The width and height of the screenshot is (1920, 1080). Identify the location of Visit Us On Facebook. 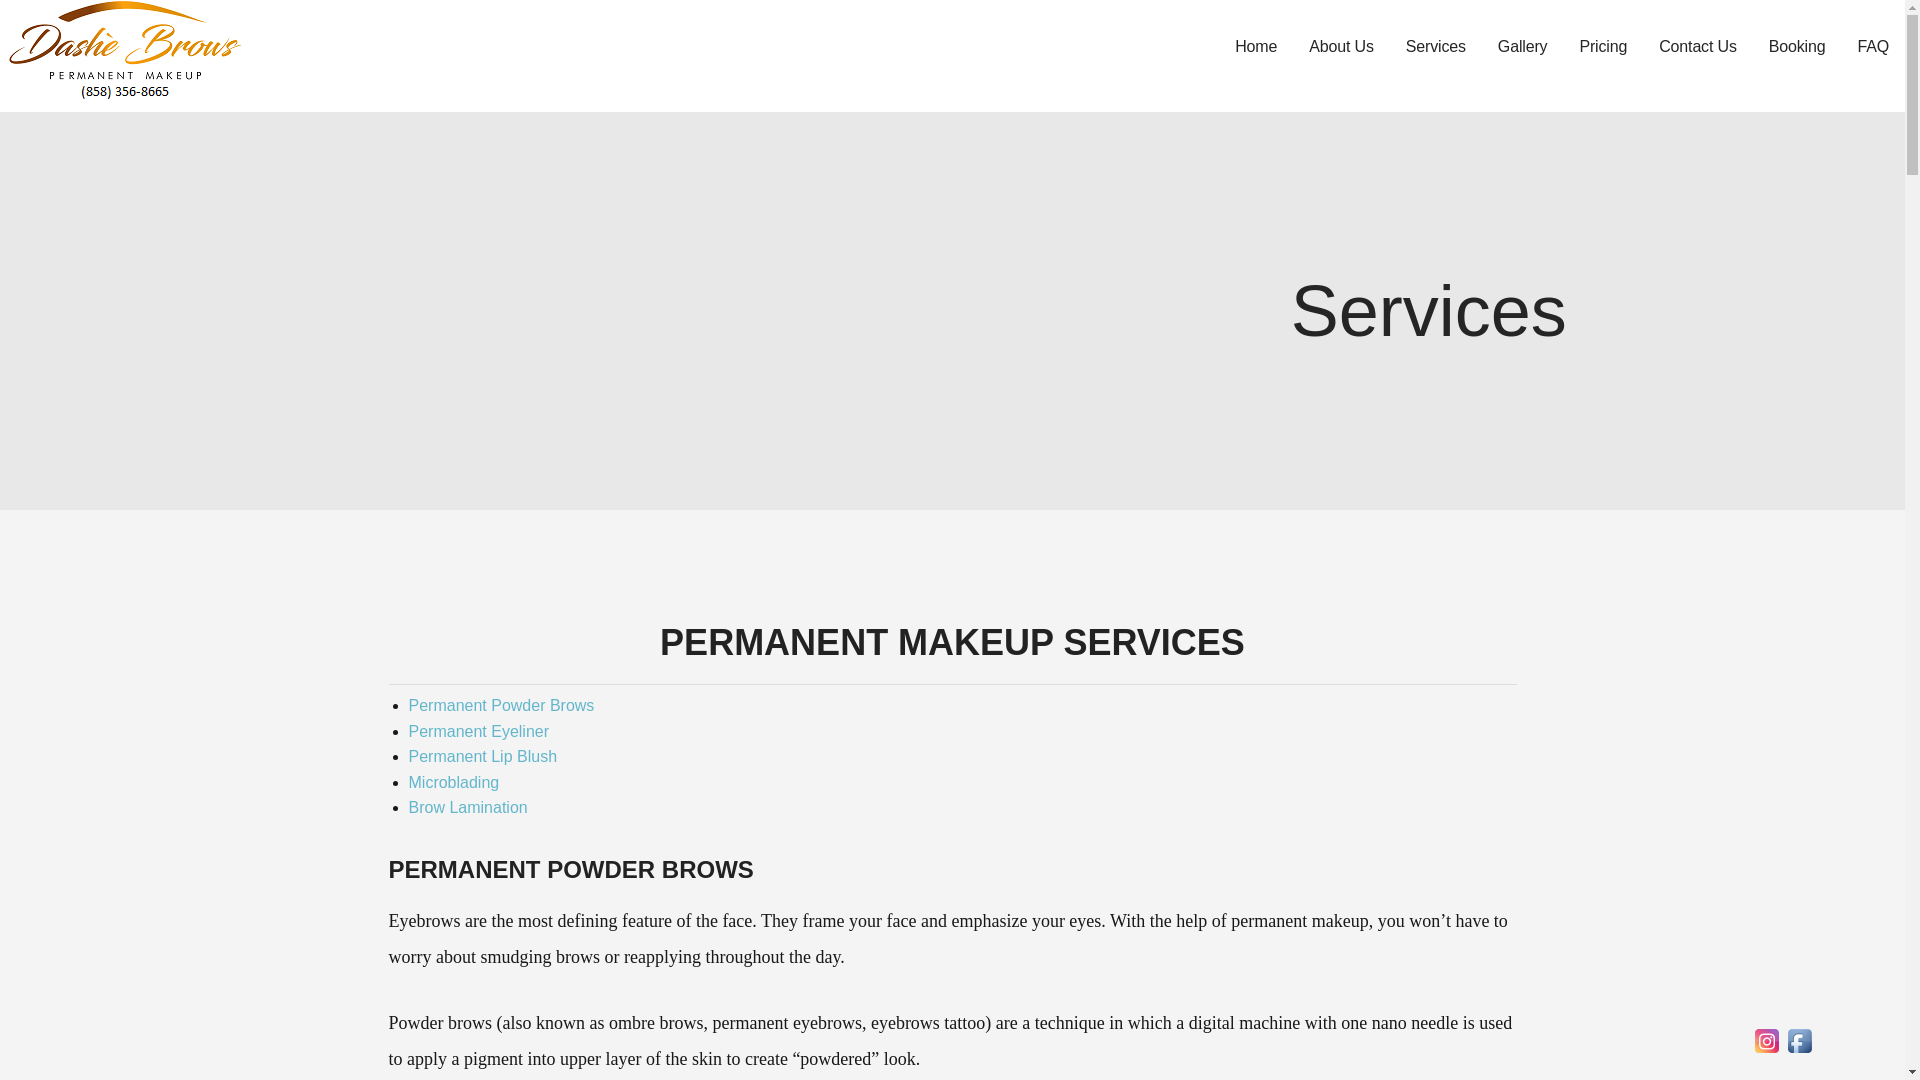
(1800, 1051).